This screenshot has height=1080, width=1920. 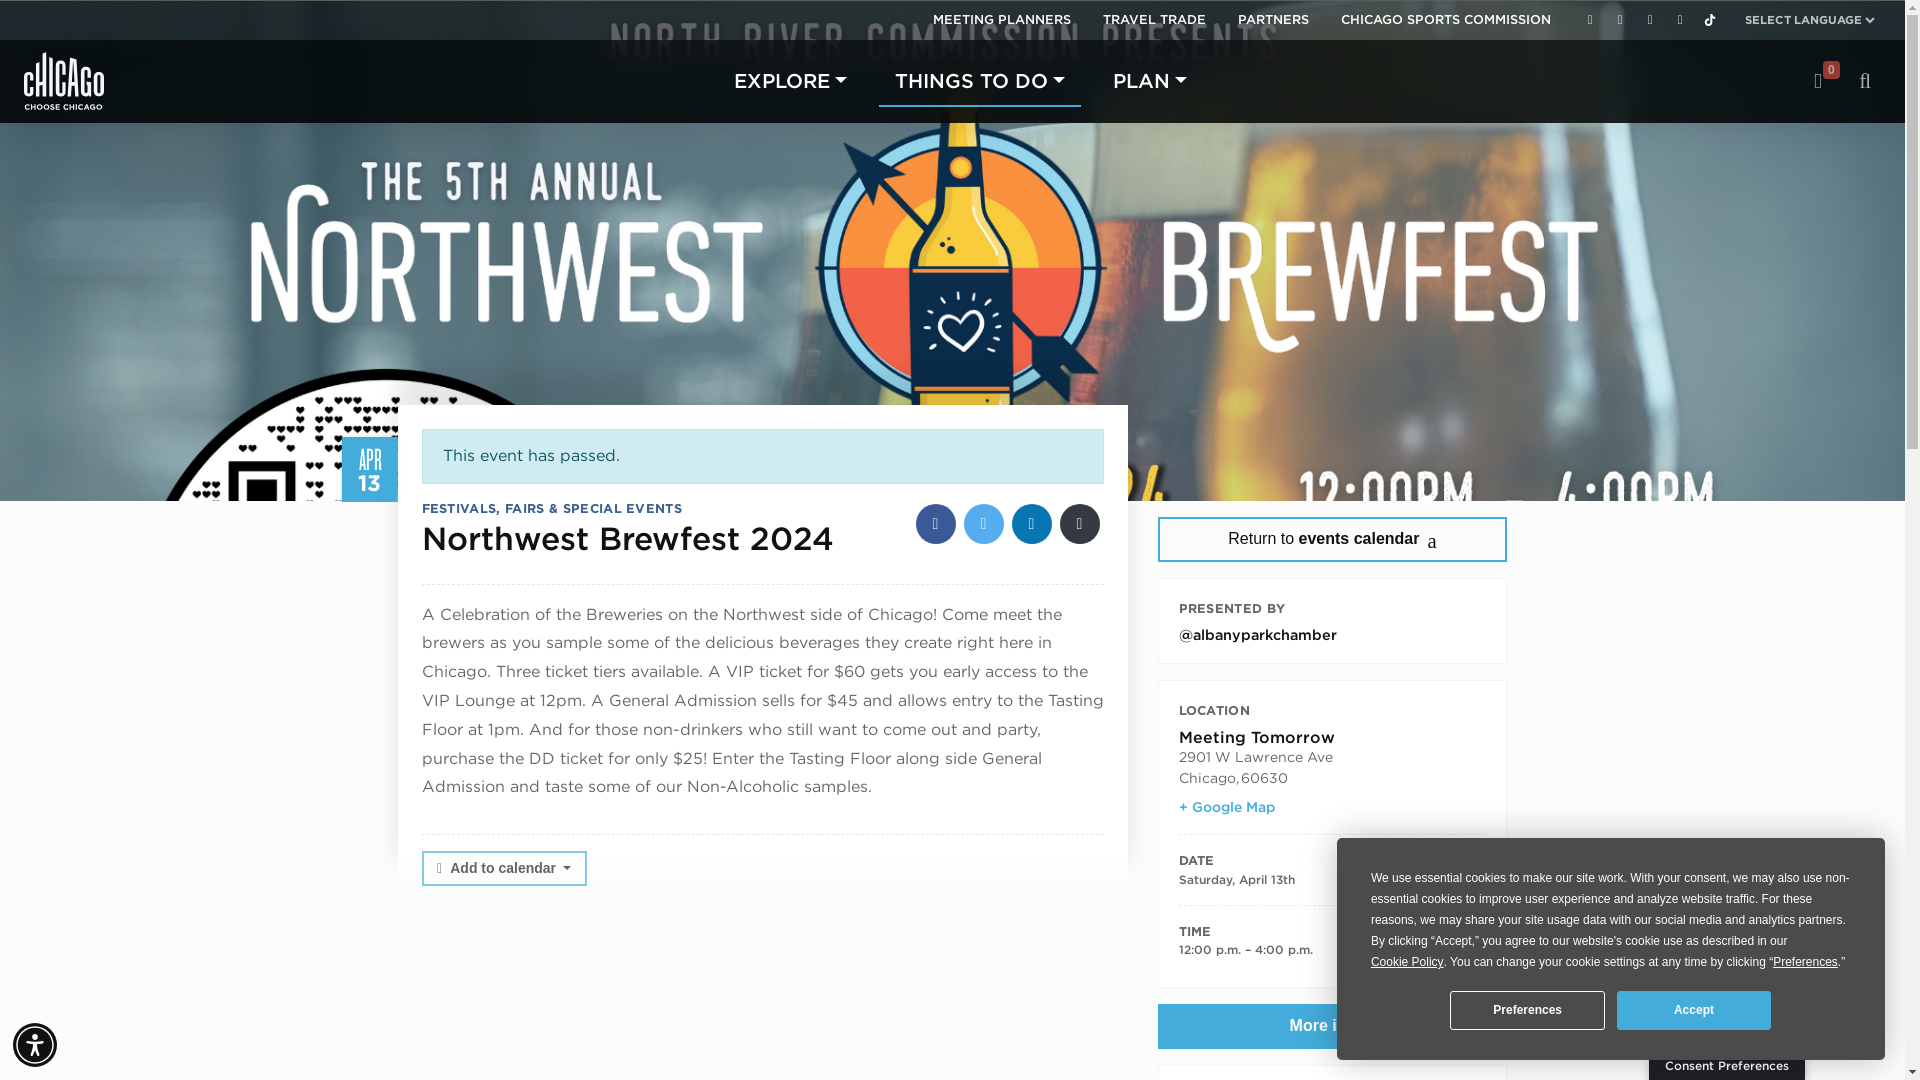 What do you see at coordinates (1236, 878) in the screenshot?
I see `2024-04-13` at bounding box center [1236, 878].